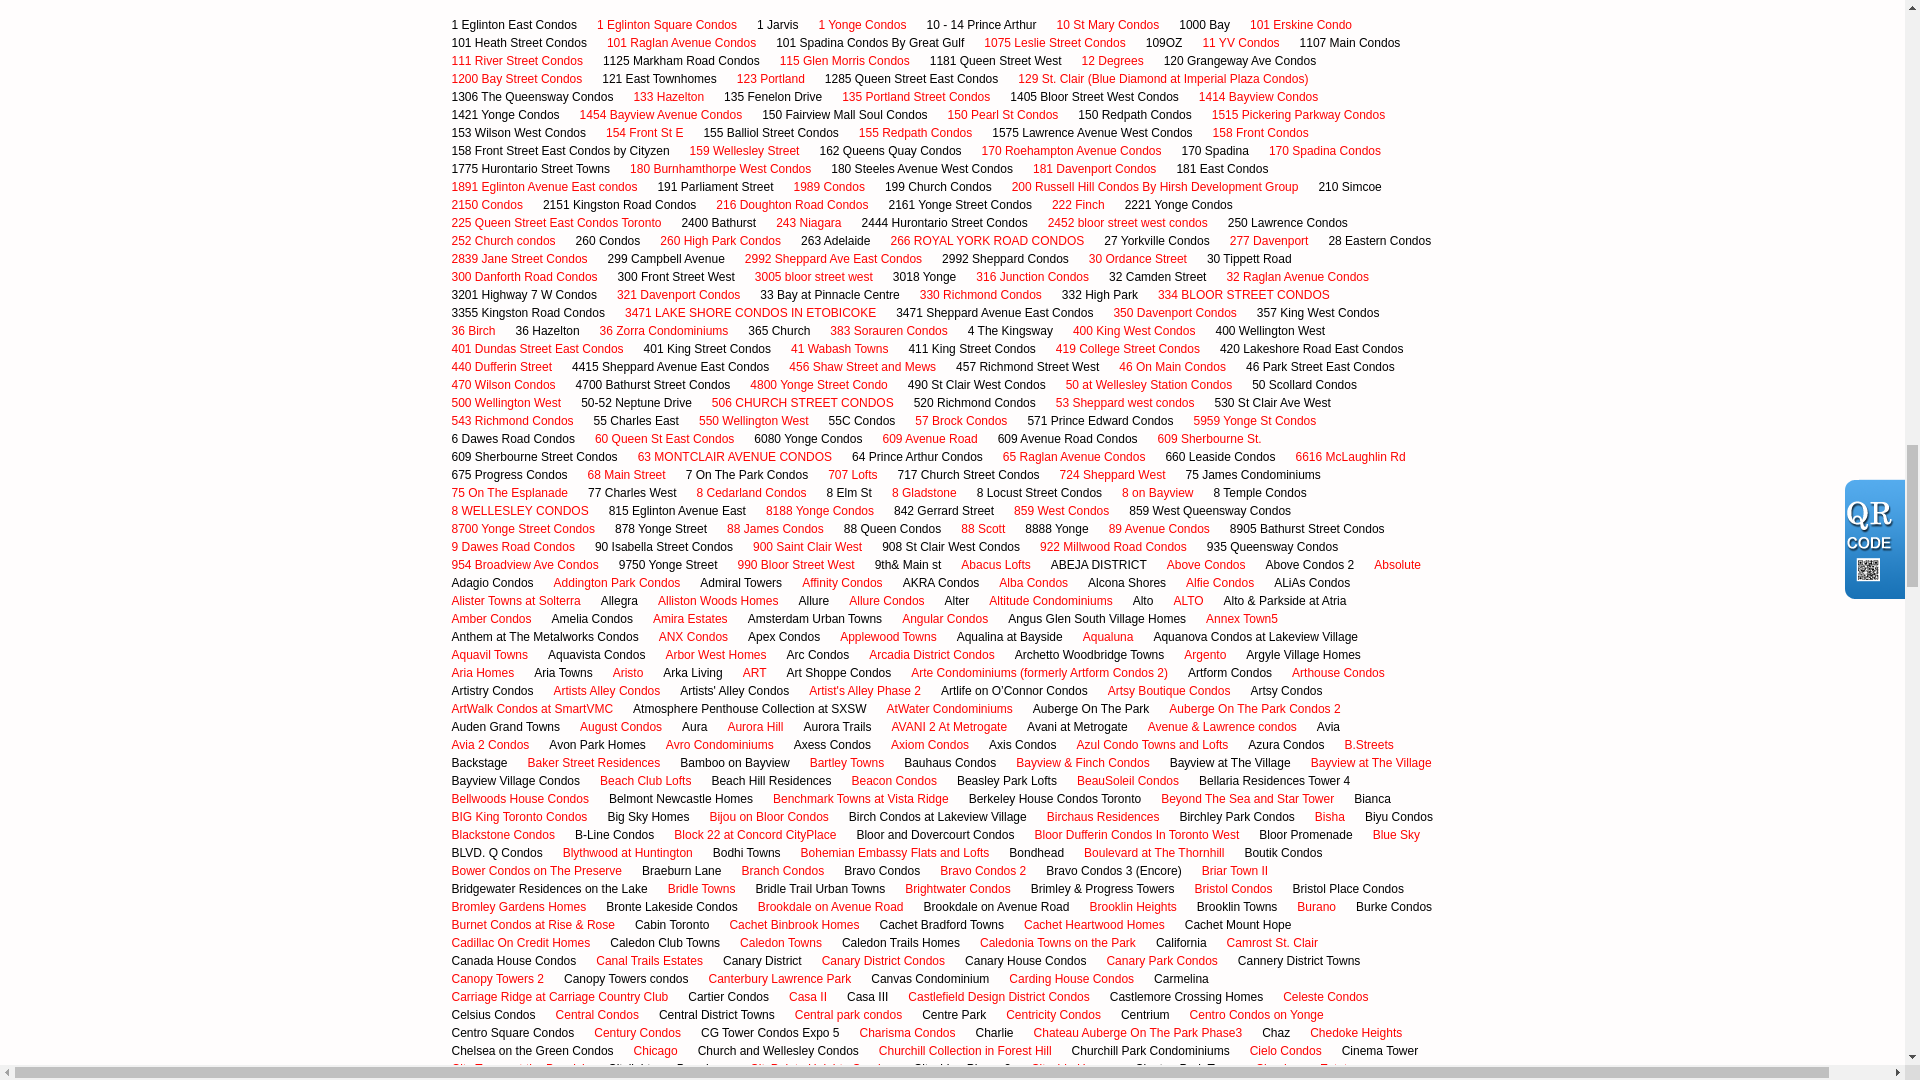 The height and width of the screenshot is (1080, 1920). Describe the element at coordinates (667, 24) in the screenshot. I see `1 Eglinton Square Condos` at that location.